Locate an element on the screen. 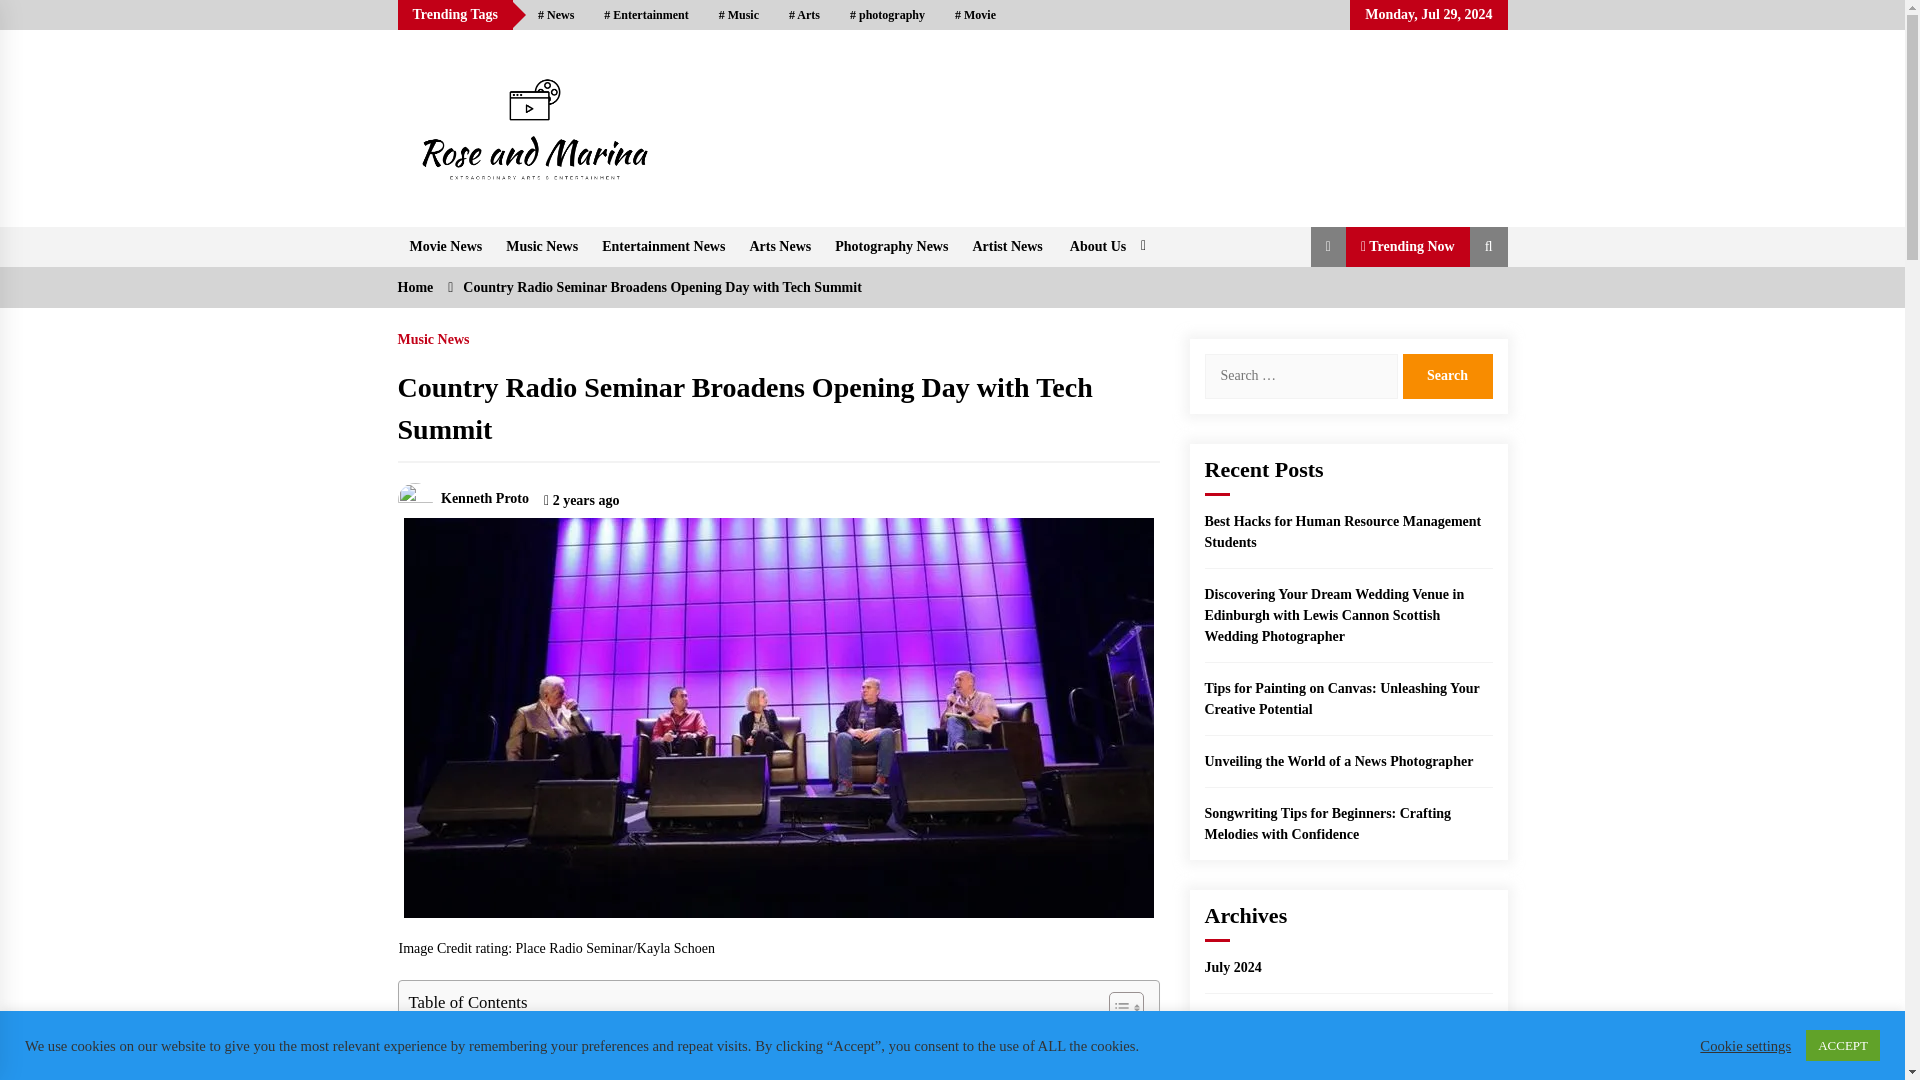  Movie is located at coordinates (976, 15).